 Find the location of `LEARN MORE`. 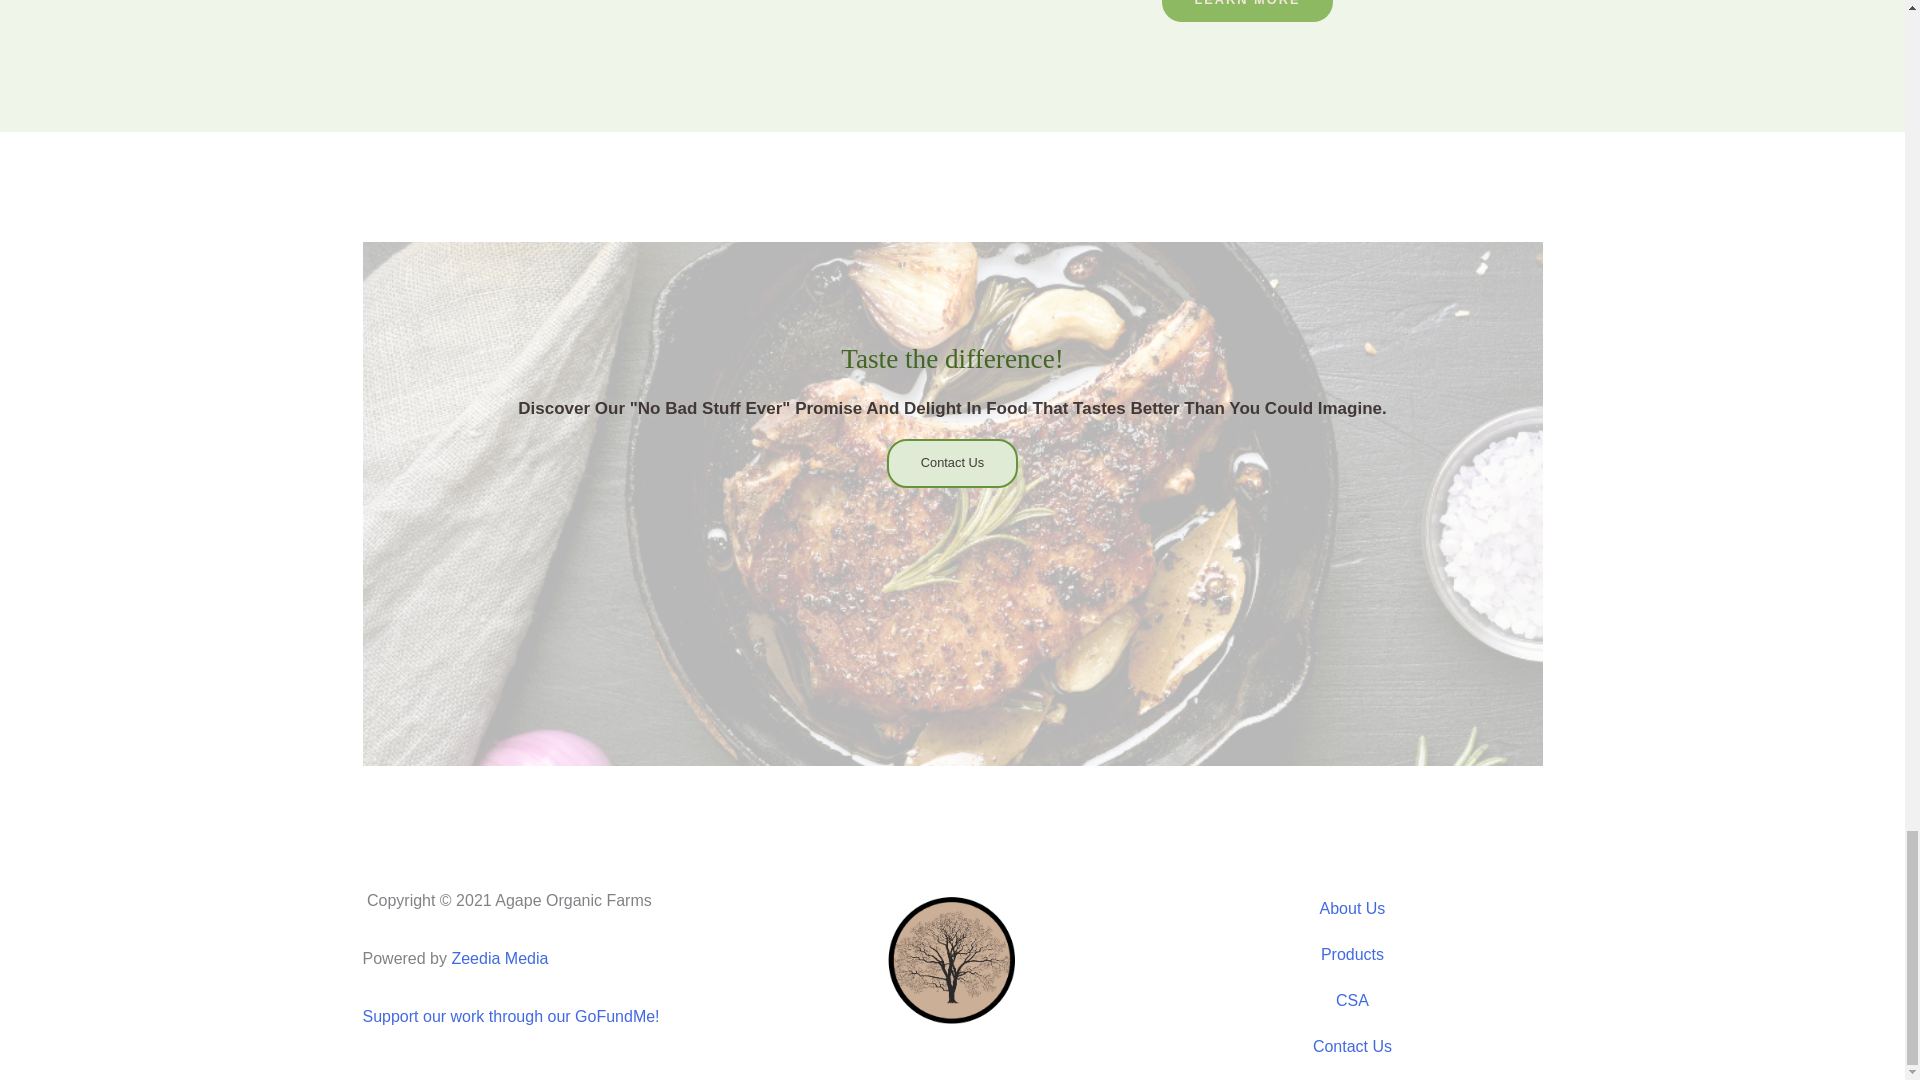

LEARN MORE is located at coordinates (1246, 11).